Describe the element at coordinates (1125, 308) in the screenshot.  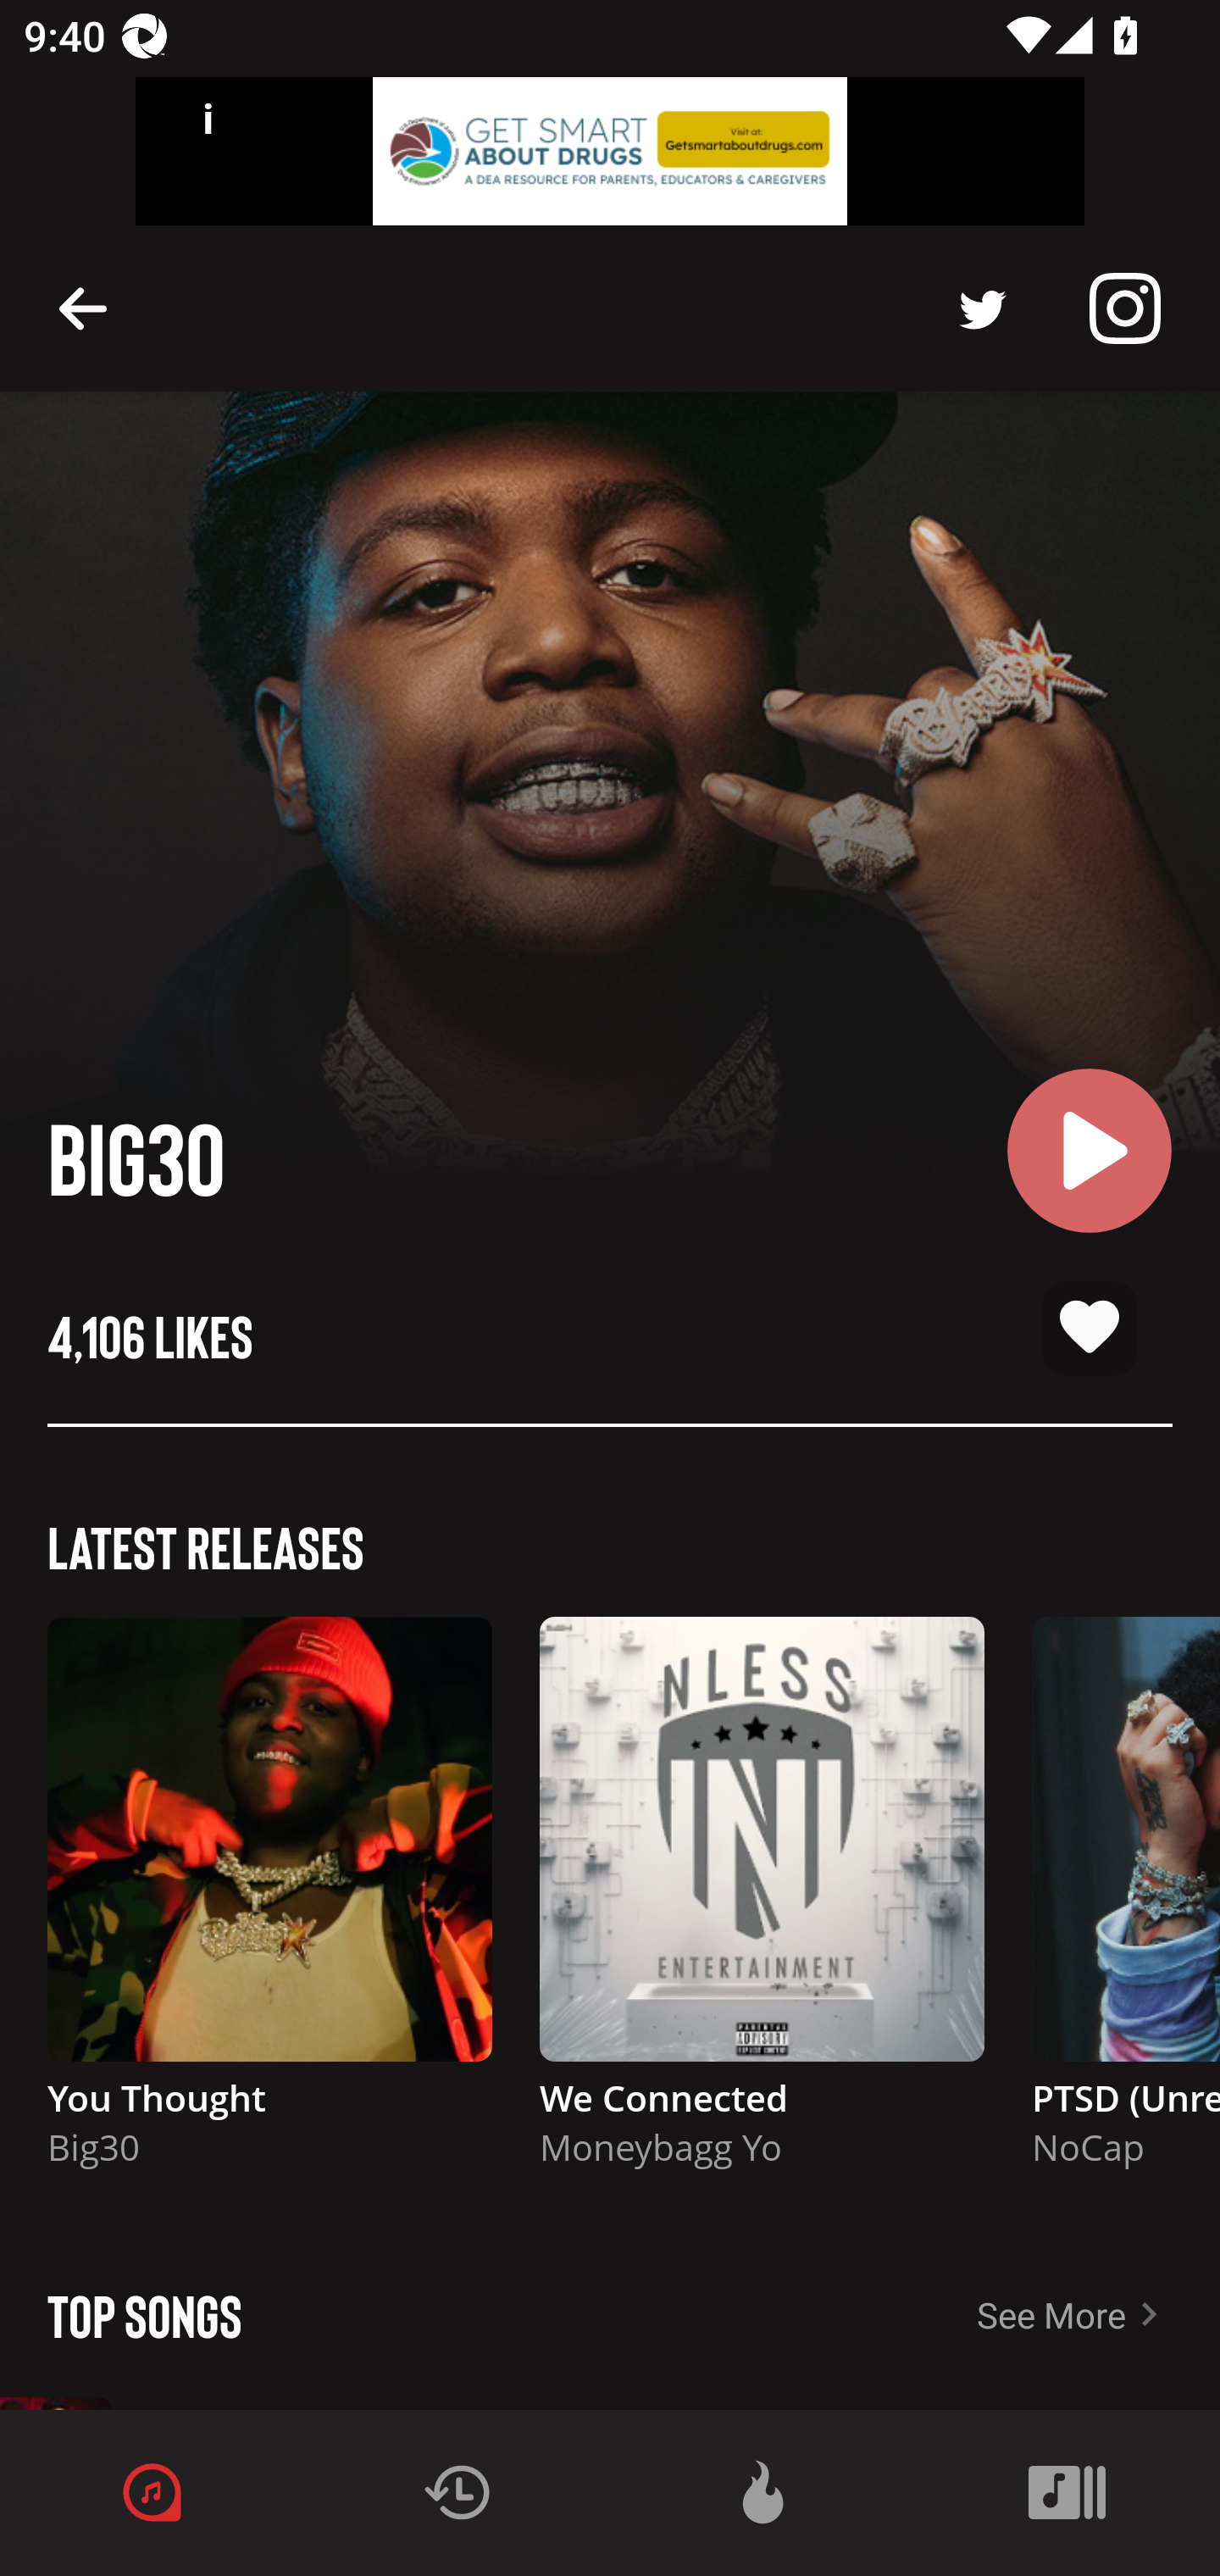
I see `Description` at that location.